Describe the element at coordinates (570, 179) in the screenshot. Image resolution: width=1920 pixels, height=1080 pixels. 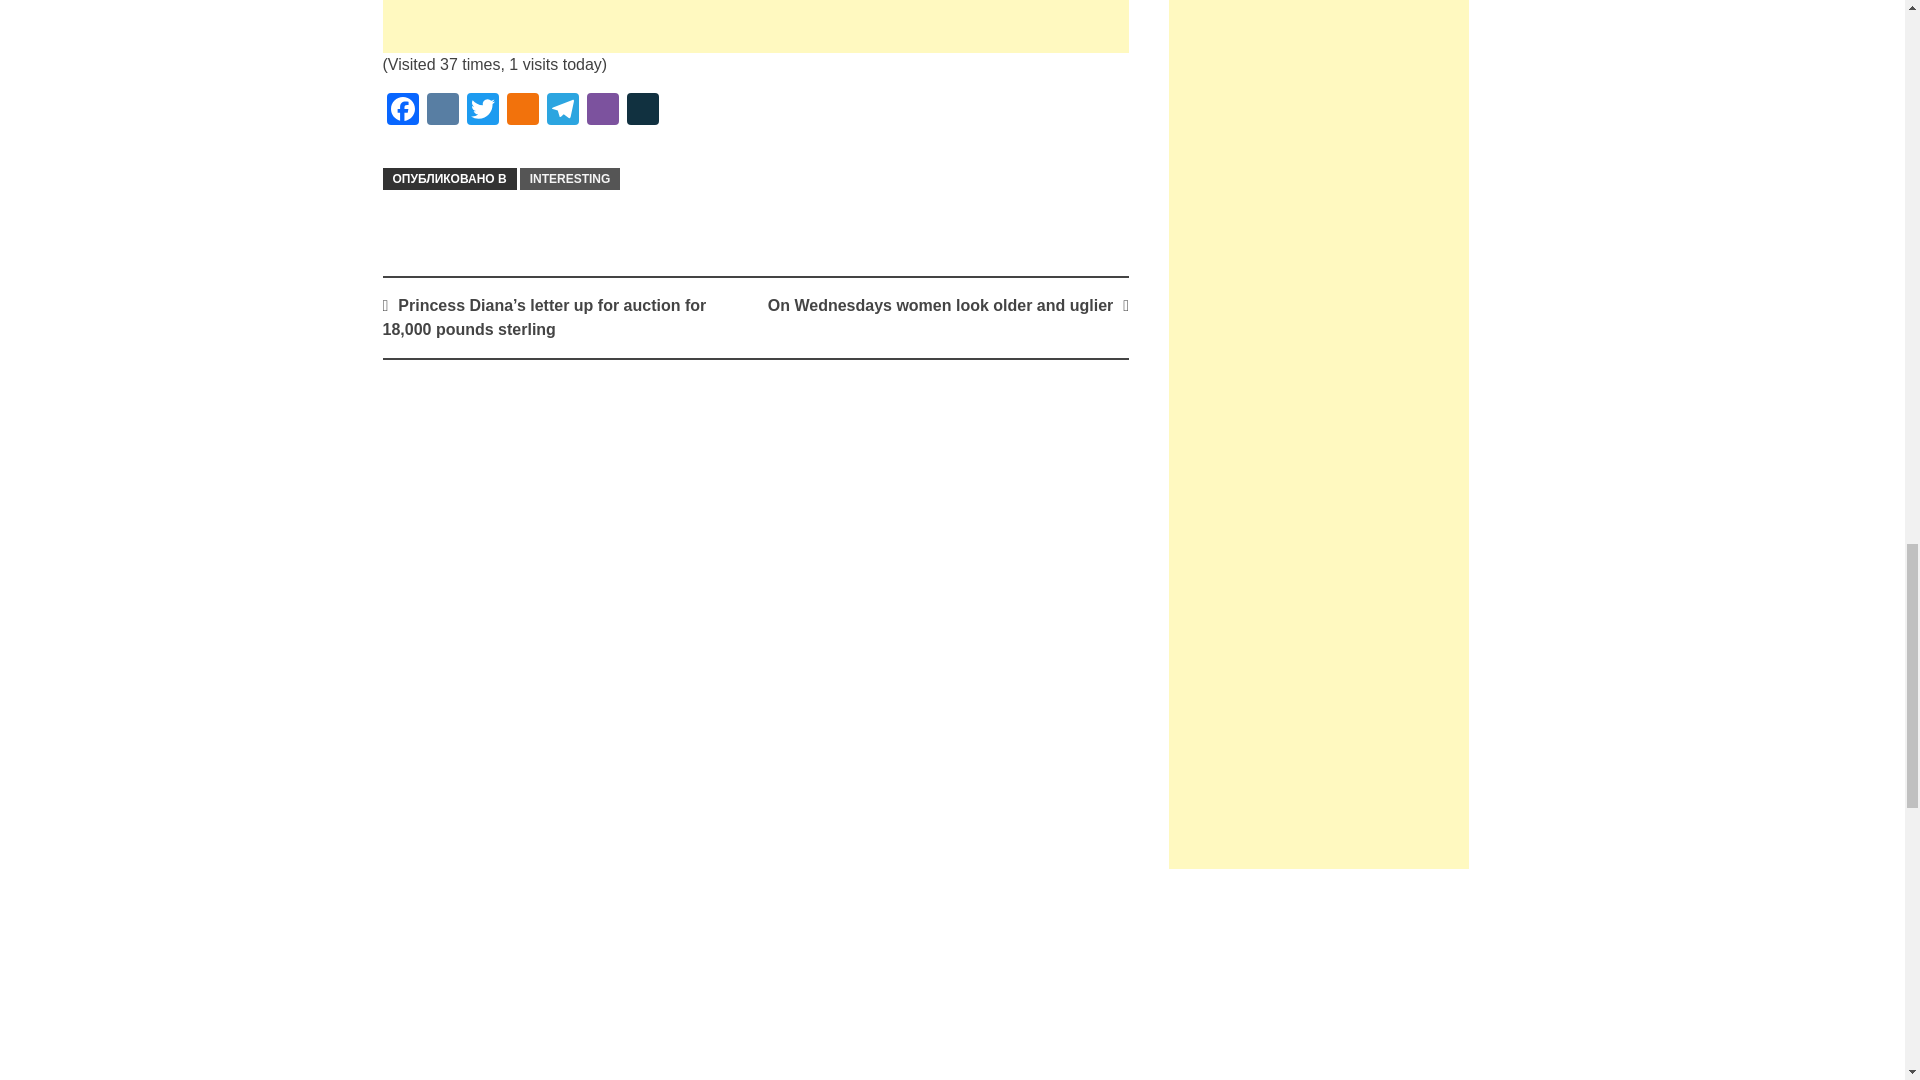
I see `INTERESTING` at that location.